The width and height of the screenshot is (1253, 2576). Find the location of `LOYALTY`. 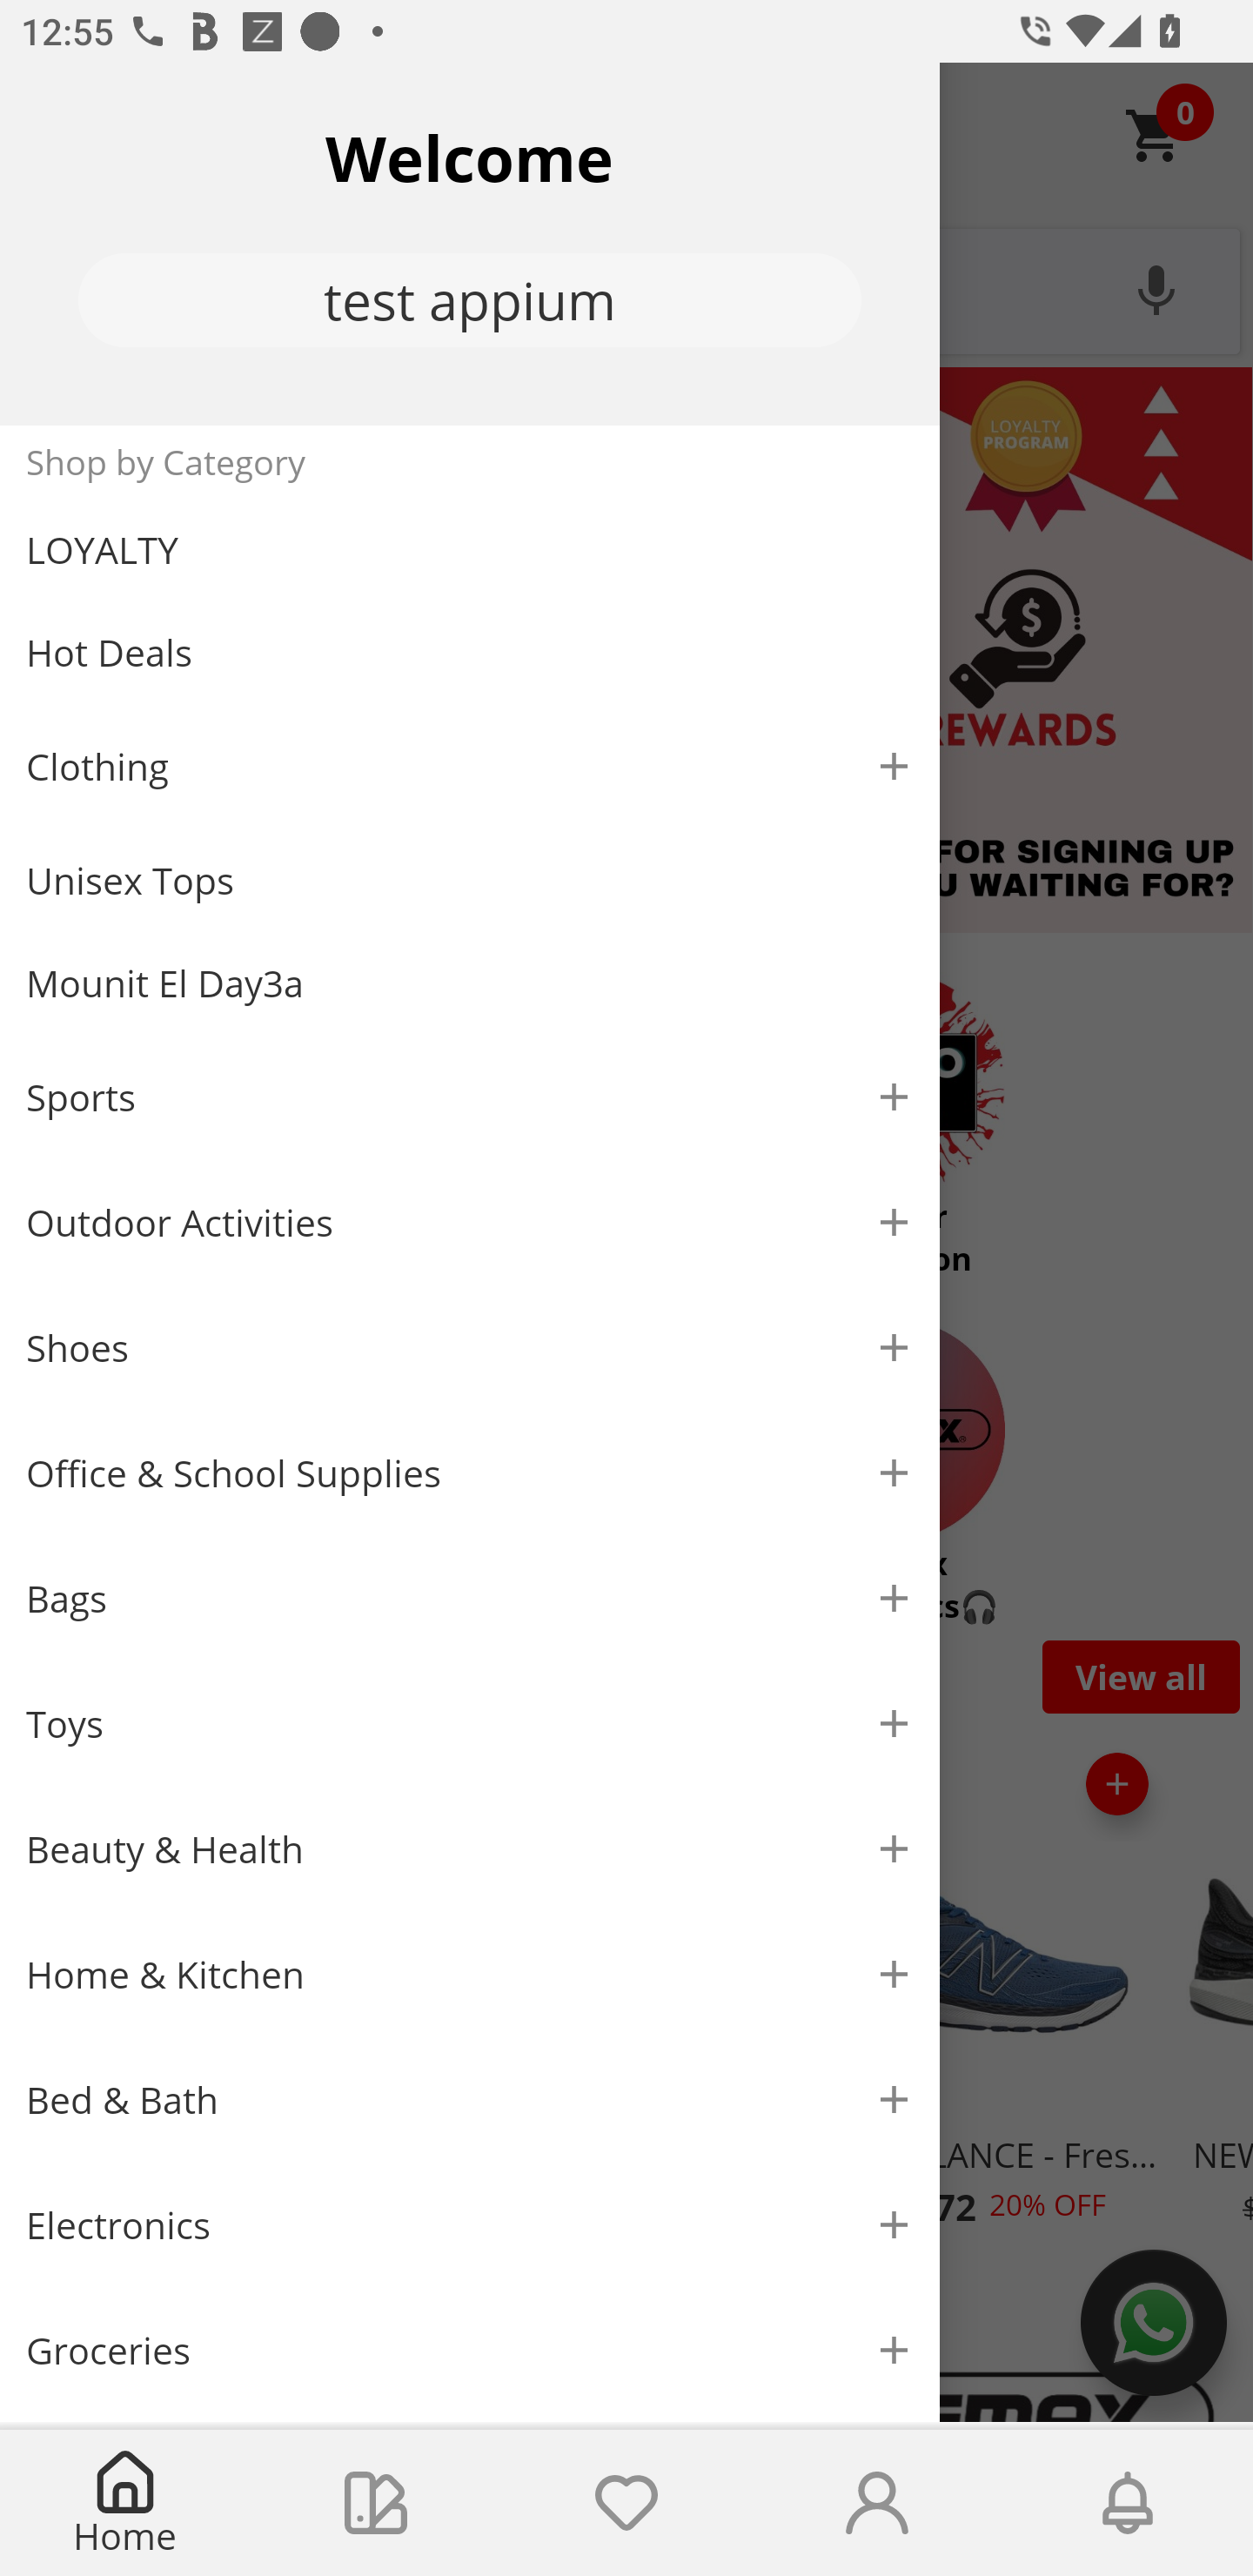

LOYALTY is located at coordinates (470, 550).